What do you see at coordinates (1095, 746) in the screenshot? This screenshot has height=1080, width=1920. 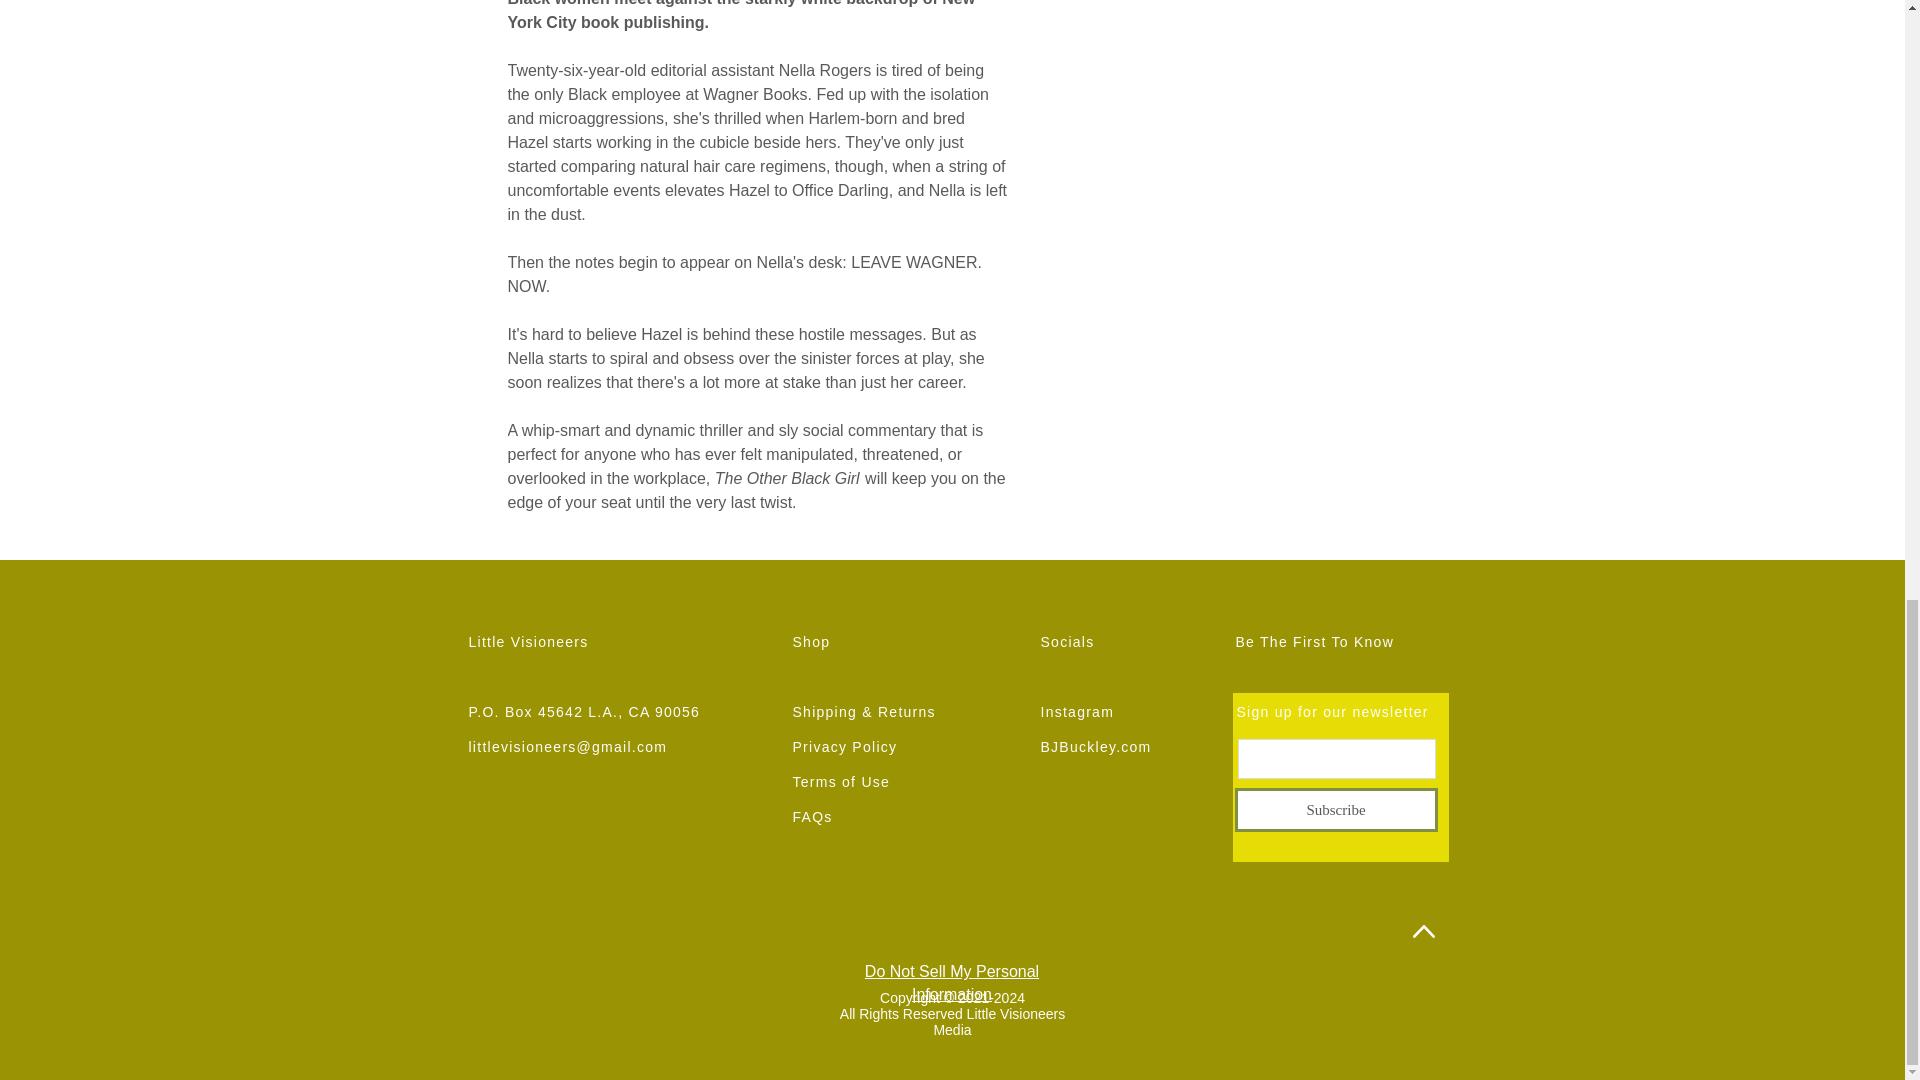 I see `BJBuckley.com` at bounding box center [1095, 746].